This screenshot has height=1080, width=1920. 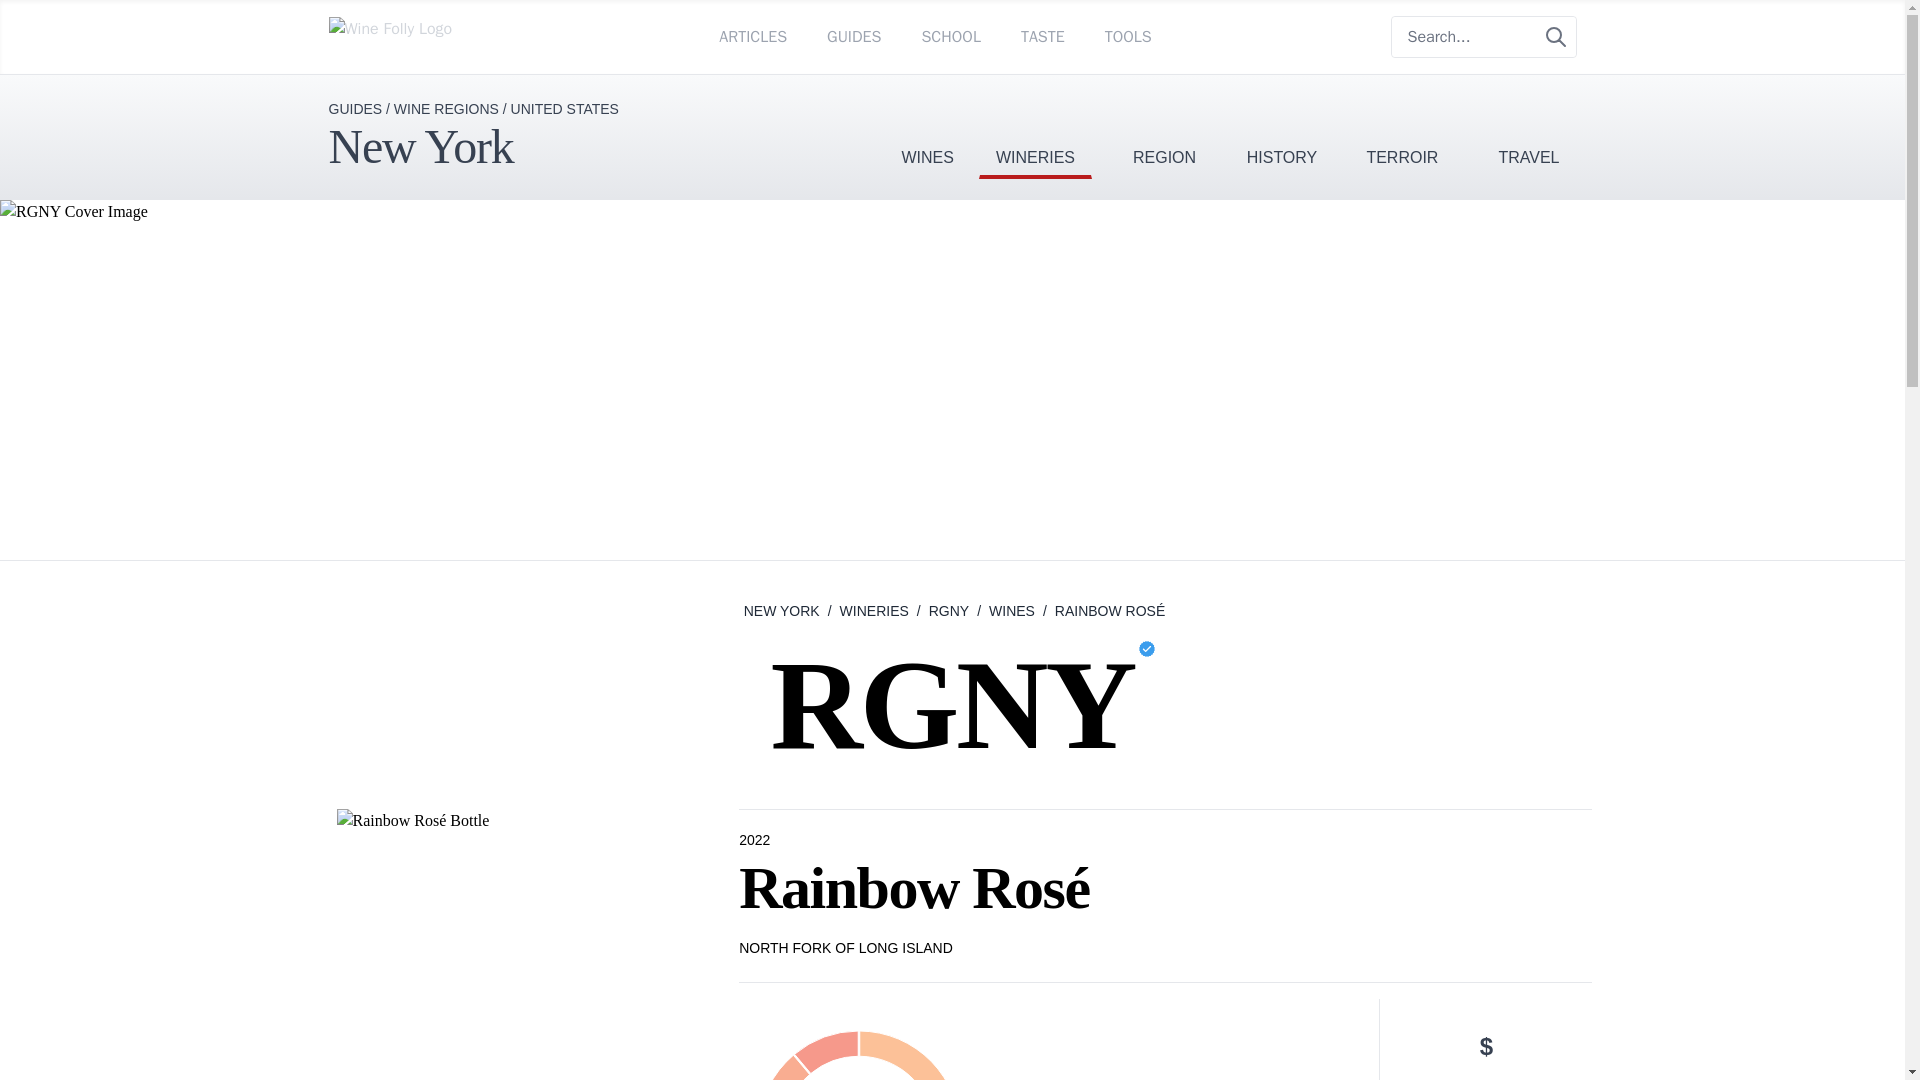 What do you see at coordinates (564, 108) in the screenshot?
I see `UNITED STATES` at bounding box center [564, 108].